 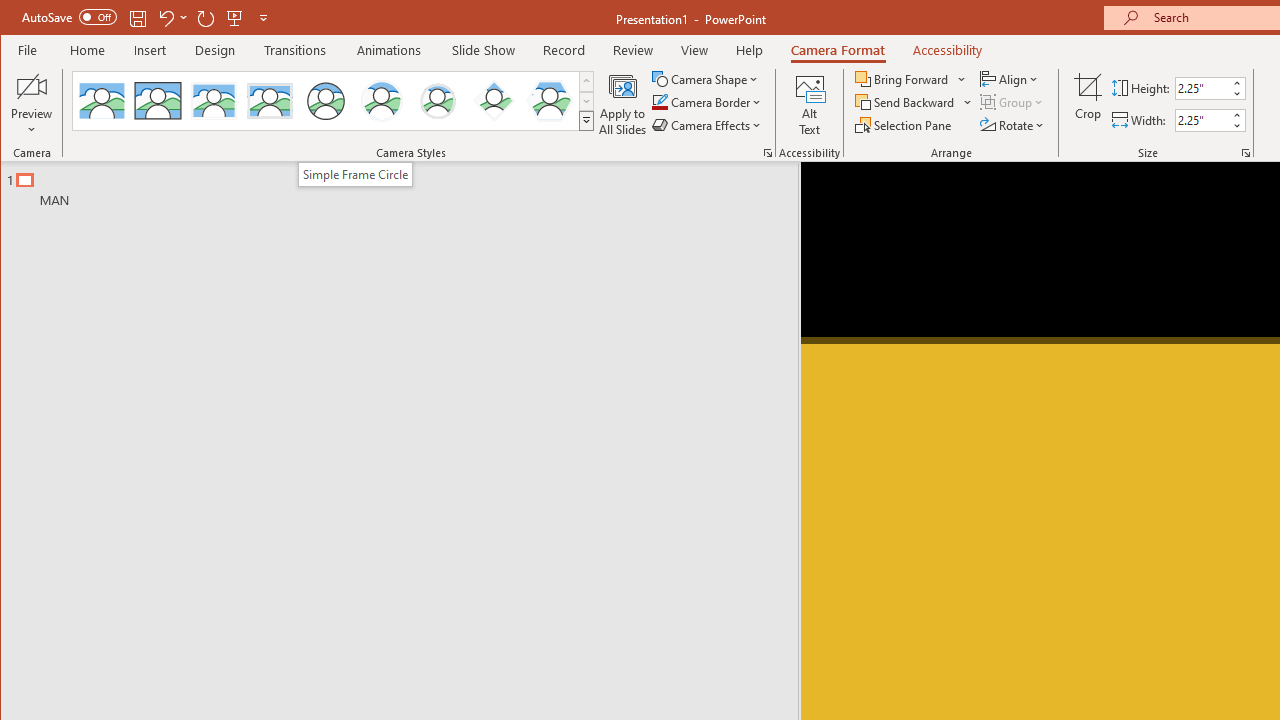 I want to click on Camera Format, so click(x=838, y=50).